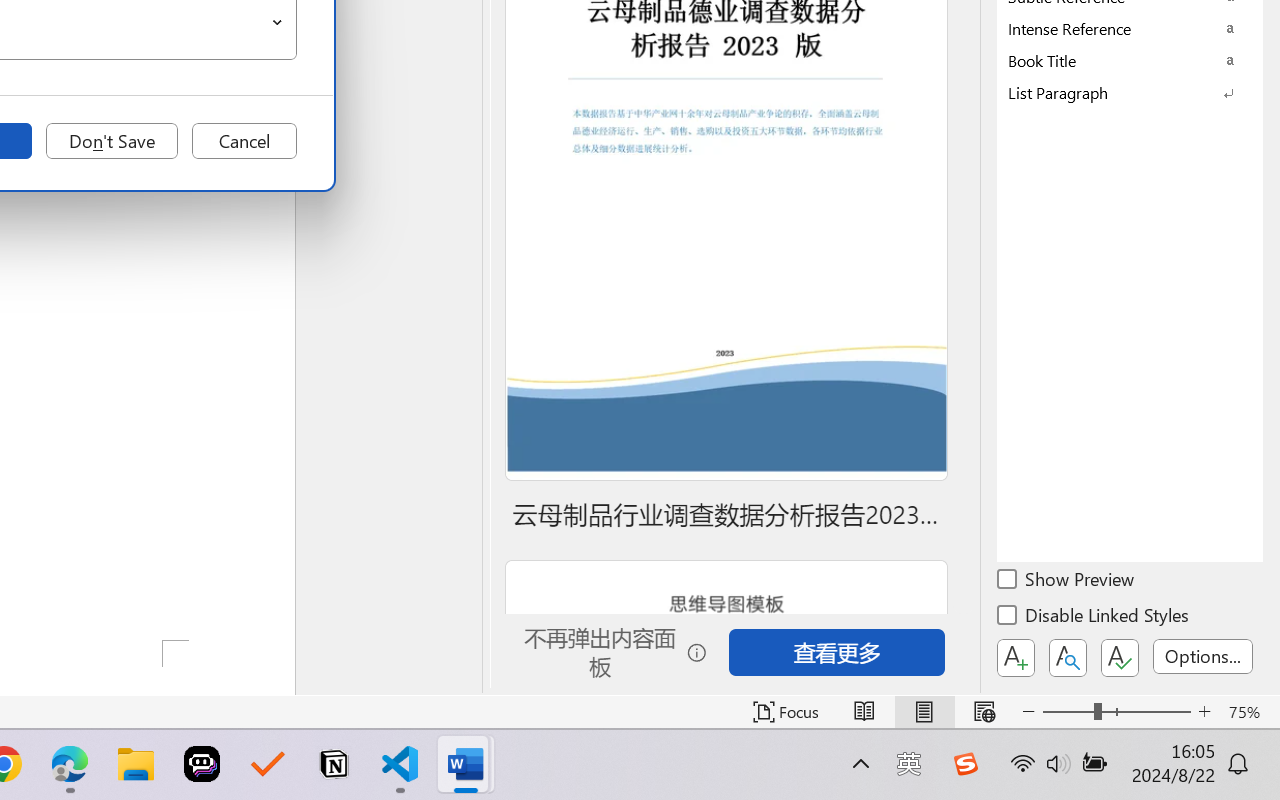 The height and width of the screenshot is (800, 1280). Describe the element at coordinates (1203, 656) in the screenshot. I see `Options...` at that location.